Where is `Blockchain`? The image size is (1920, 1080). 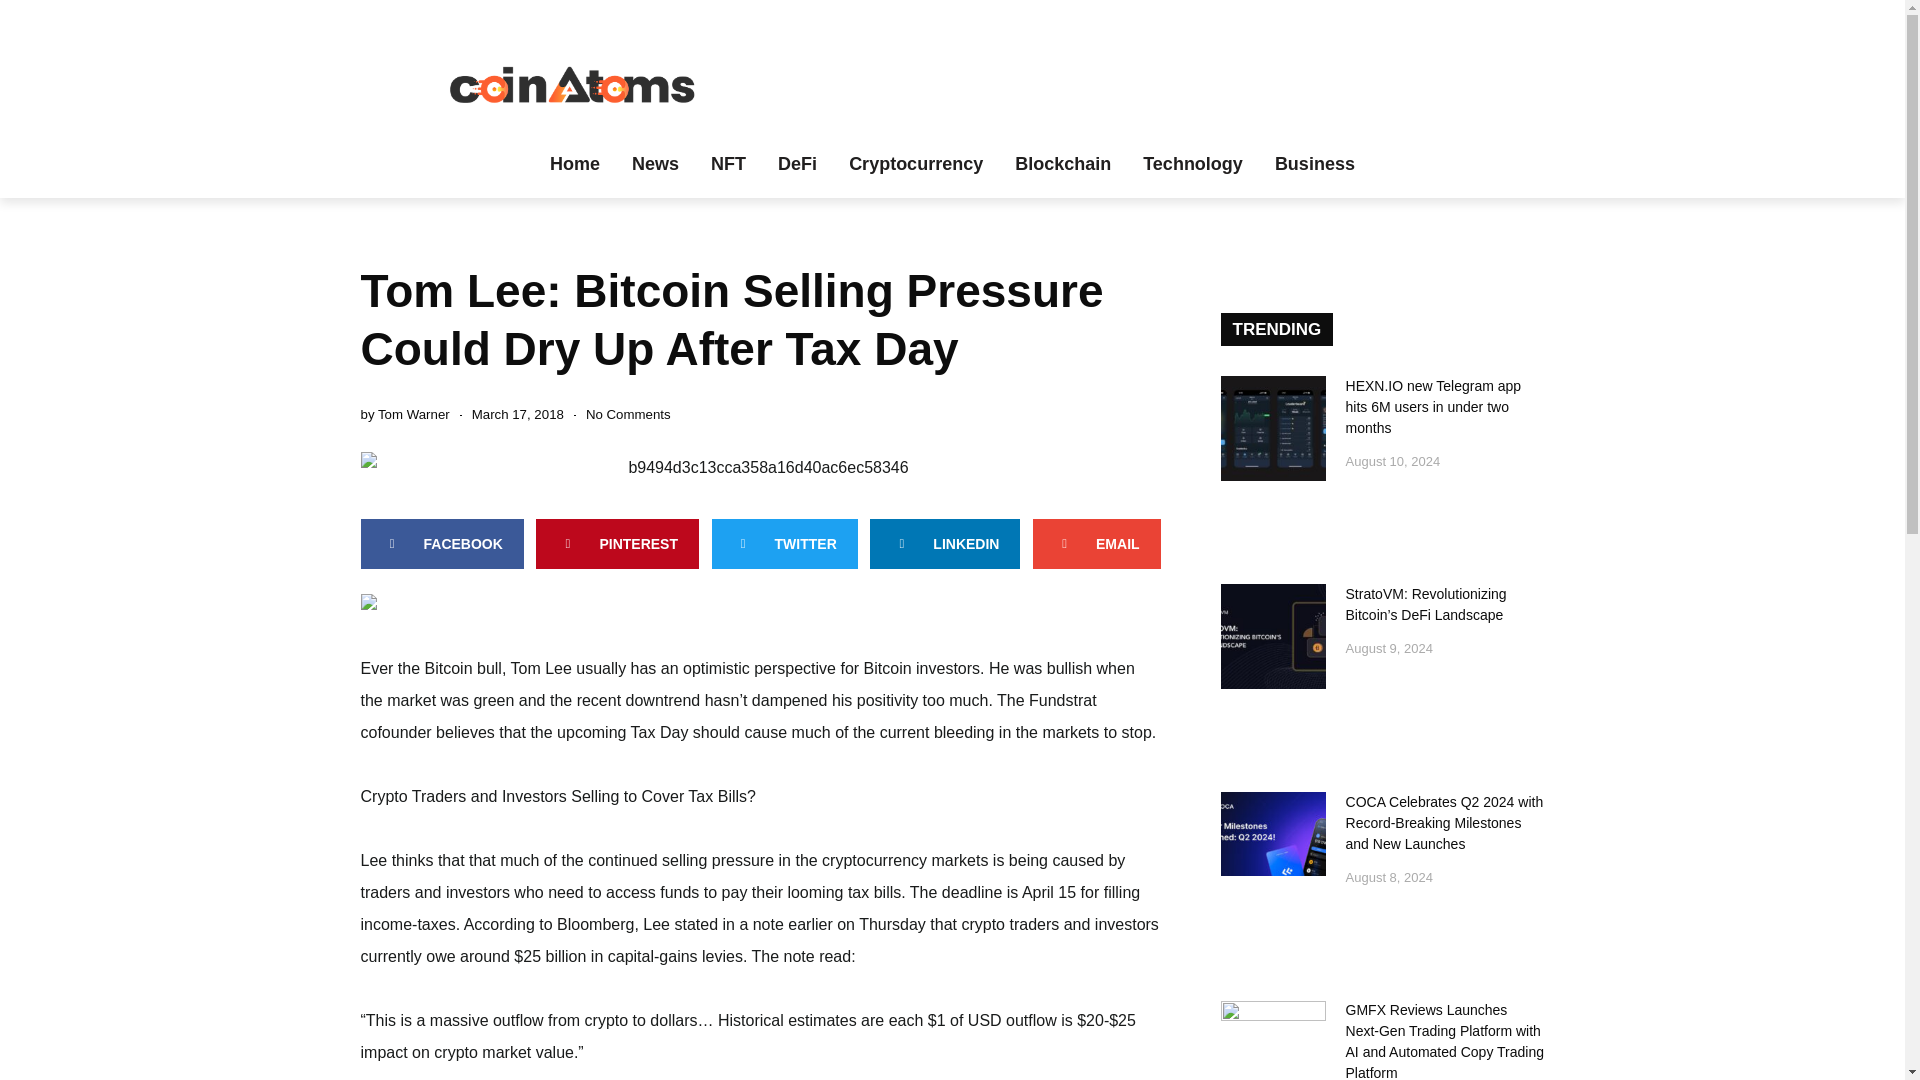 Blockchain is located at coordinates (1062, 163).